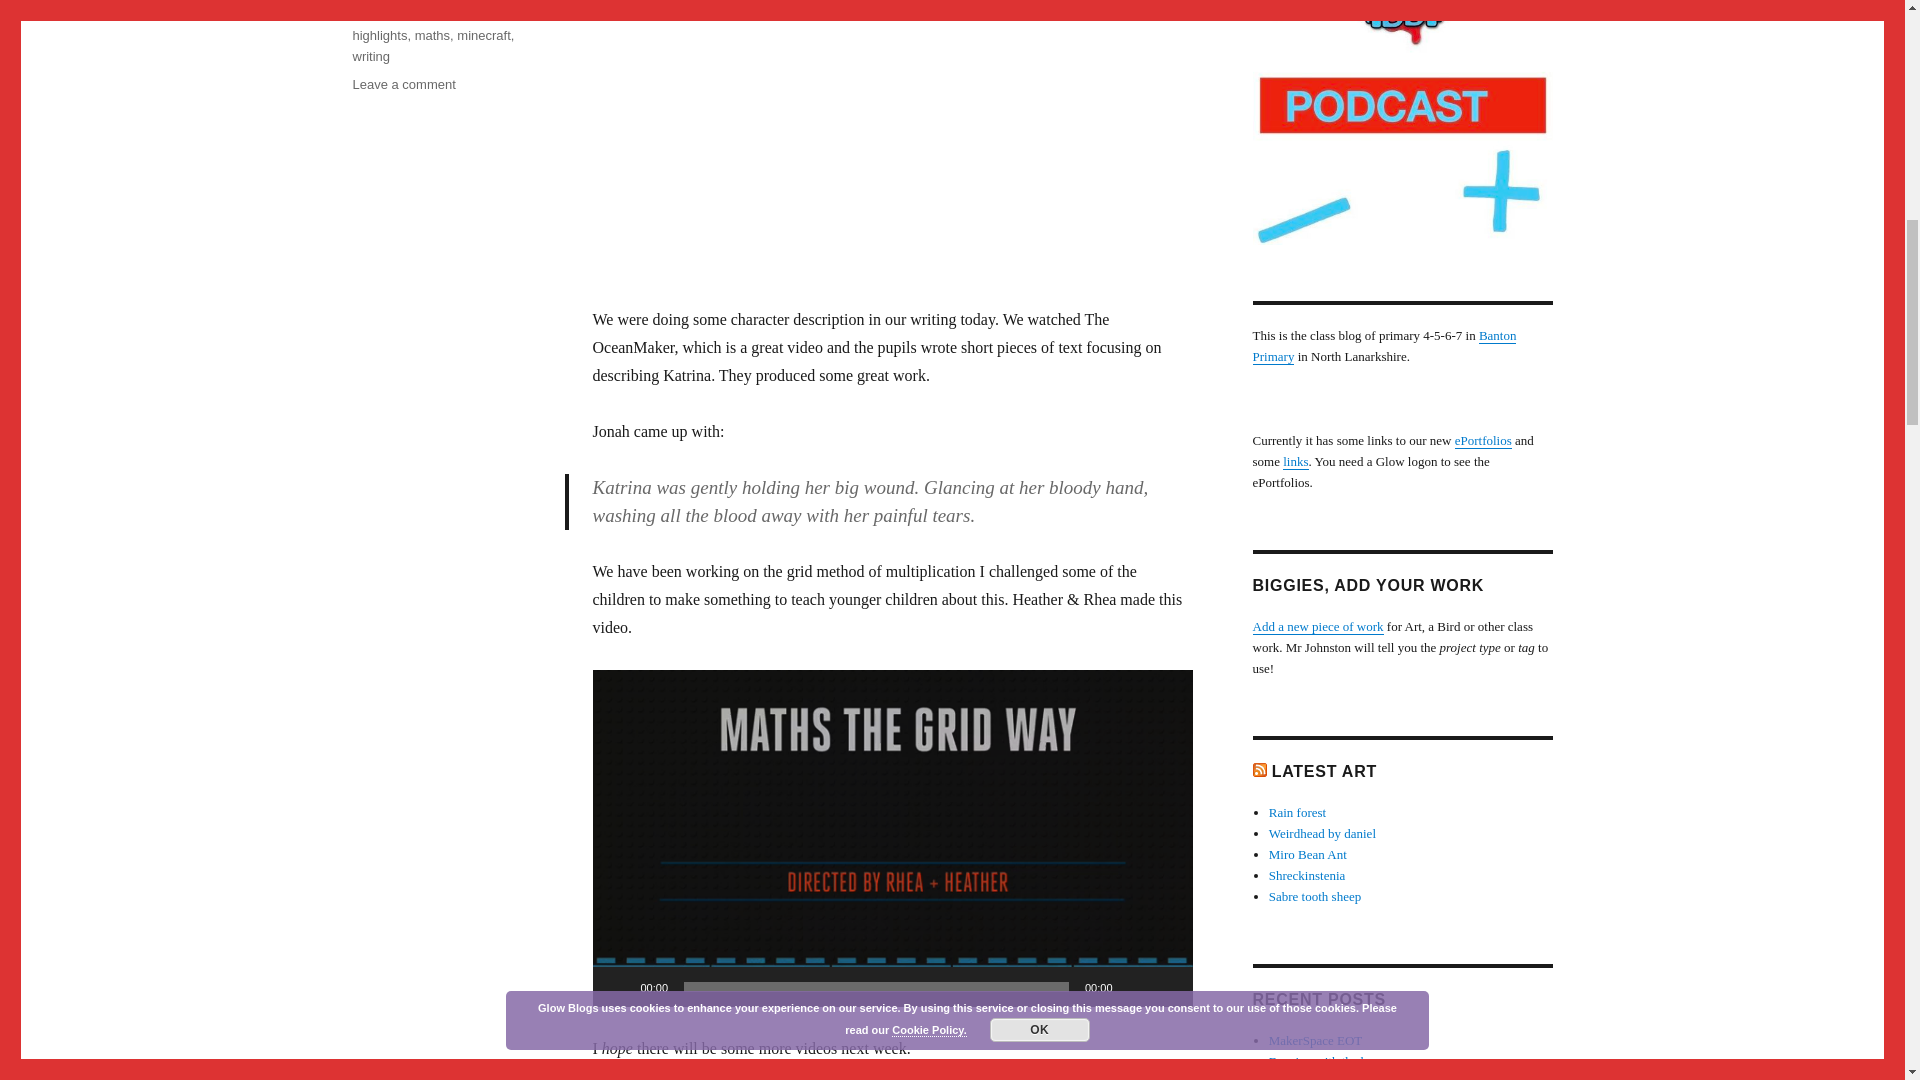  What do you see at coordinates (380, 8) in the screenshot?
I see `Fullscreen` at bounding box center [380, 8].